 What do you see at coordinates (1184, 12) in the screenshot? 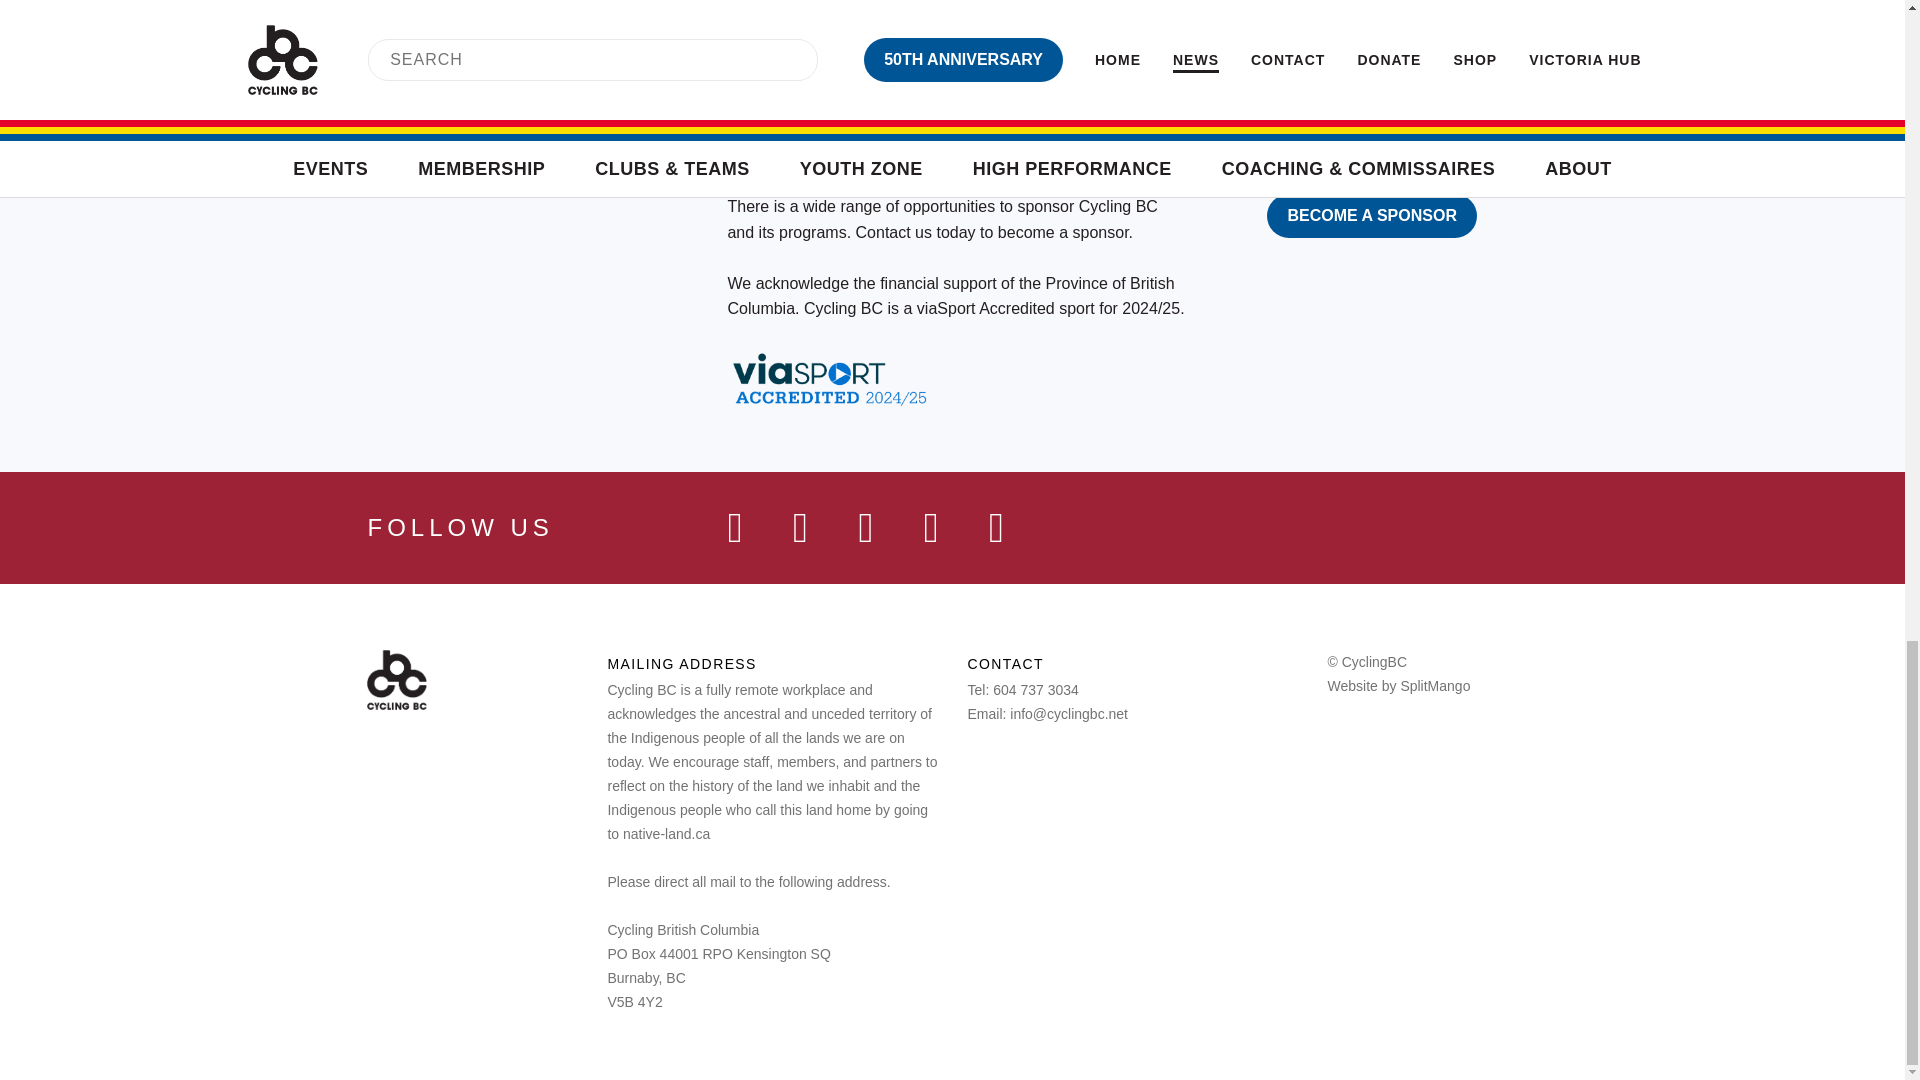
I see `Gallagher-Logo` at bounding box center [1184, 12].